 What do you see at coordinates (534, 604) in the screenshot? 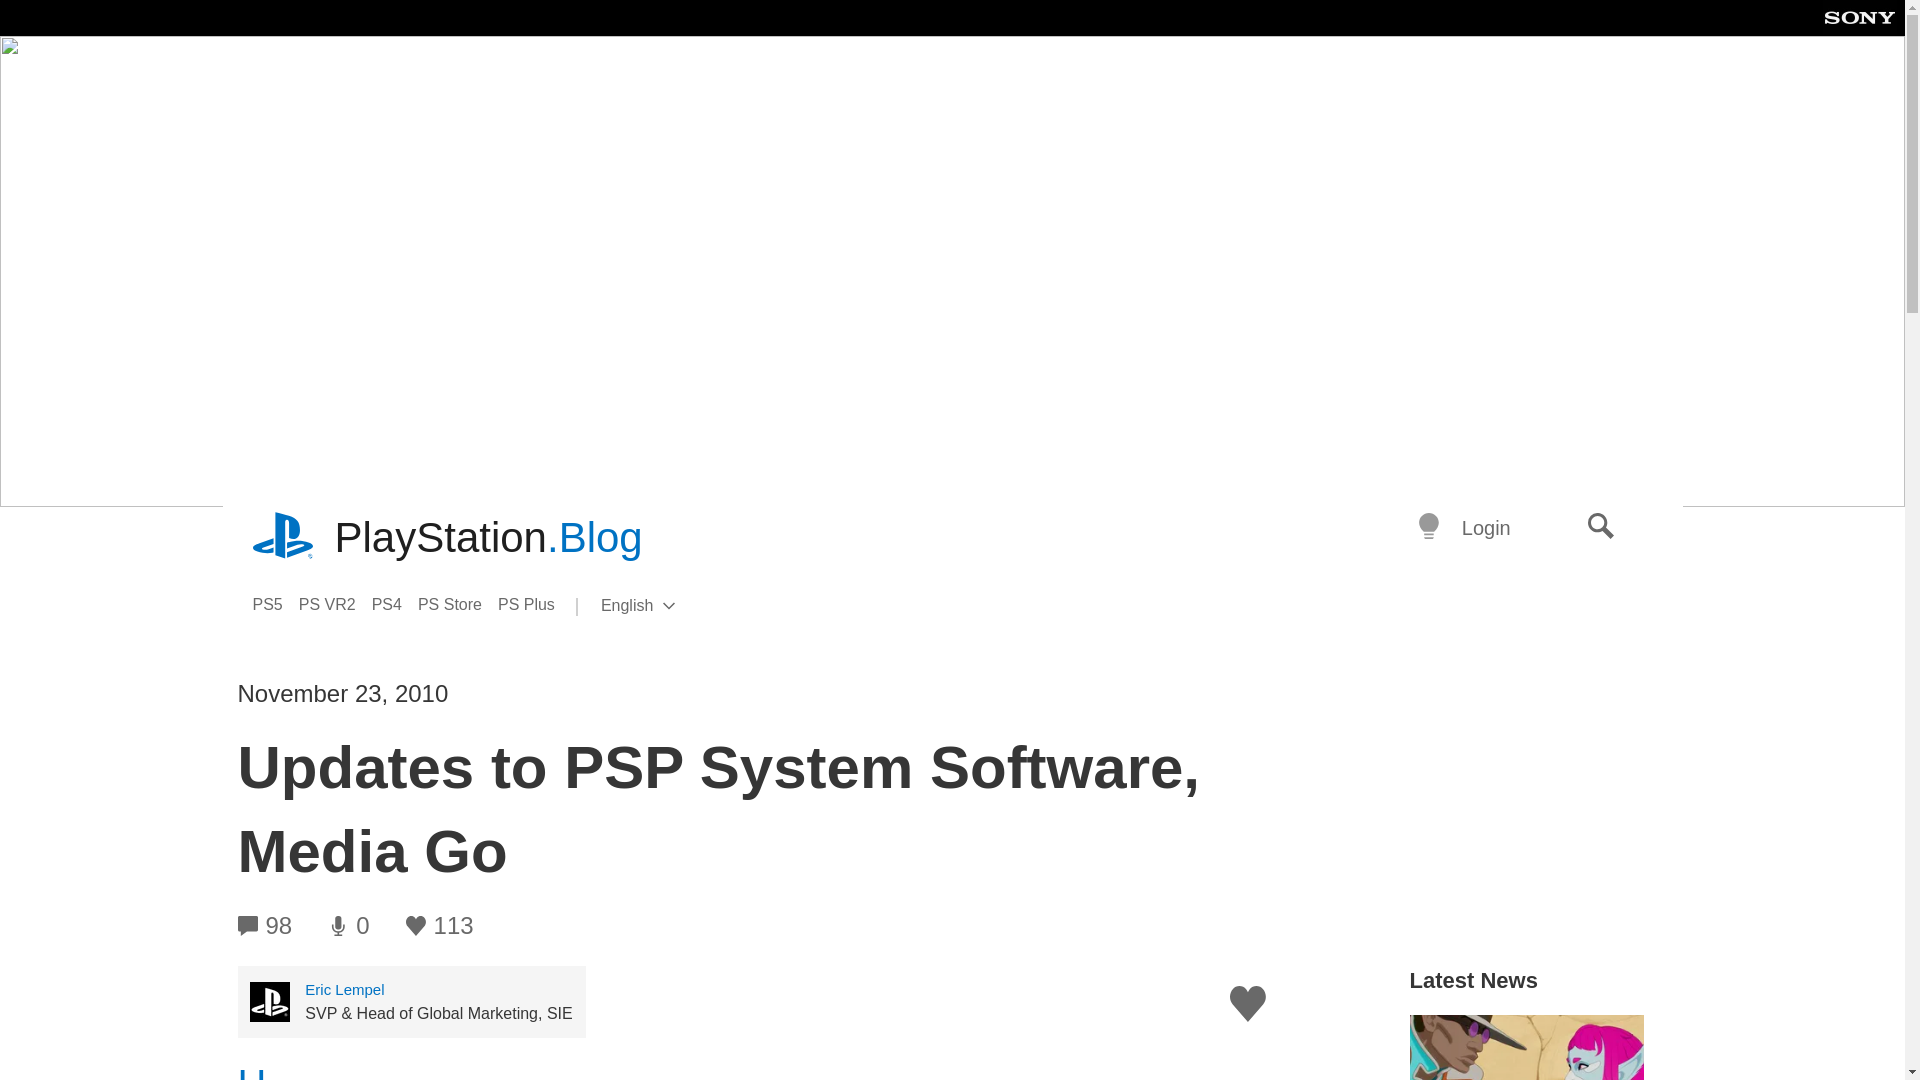
I see `PS Plus` at bounding box center [534, 604].